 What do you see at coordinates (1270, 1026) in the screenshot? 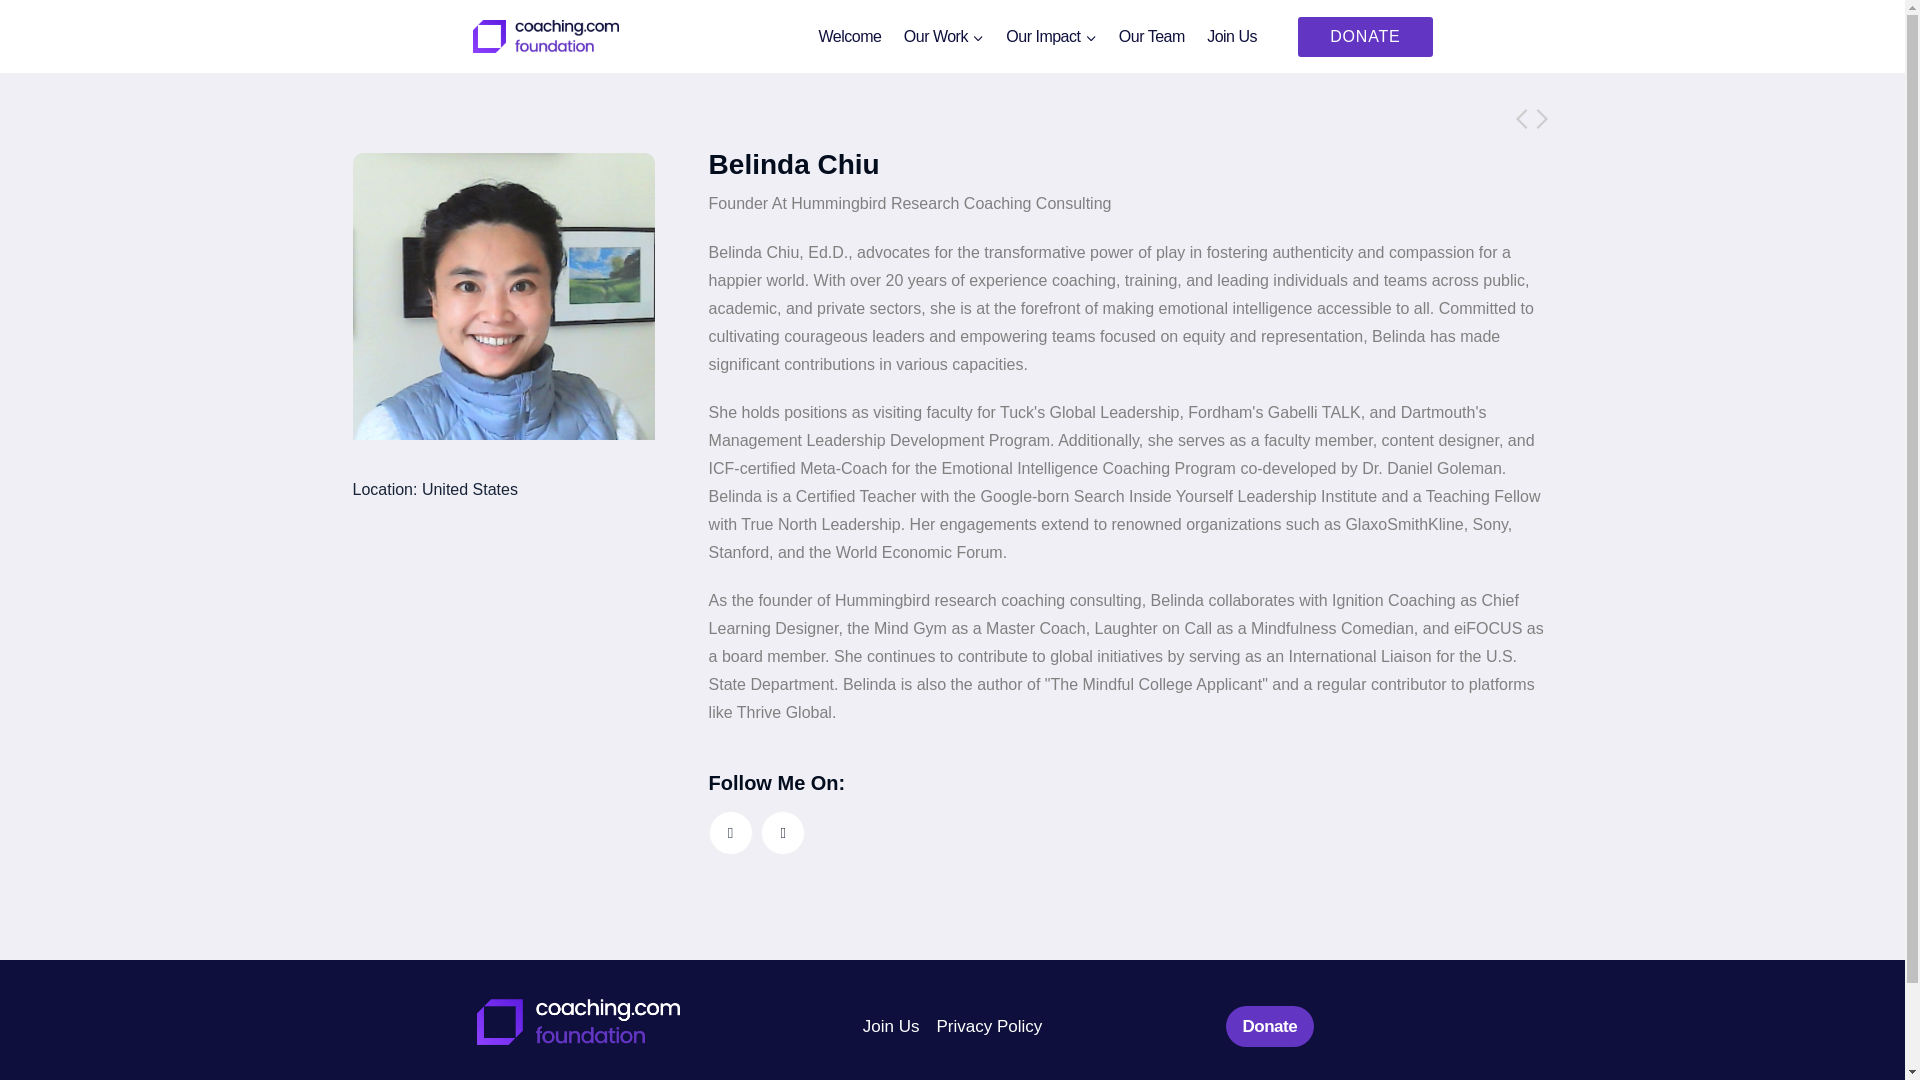
I see `Donate` at bounding box center [1270, 1026].